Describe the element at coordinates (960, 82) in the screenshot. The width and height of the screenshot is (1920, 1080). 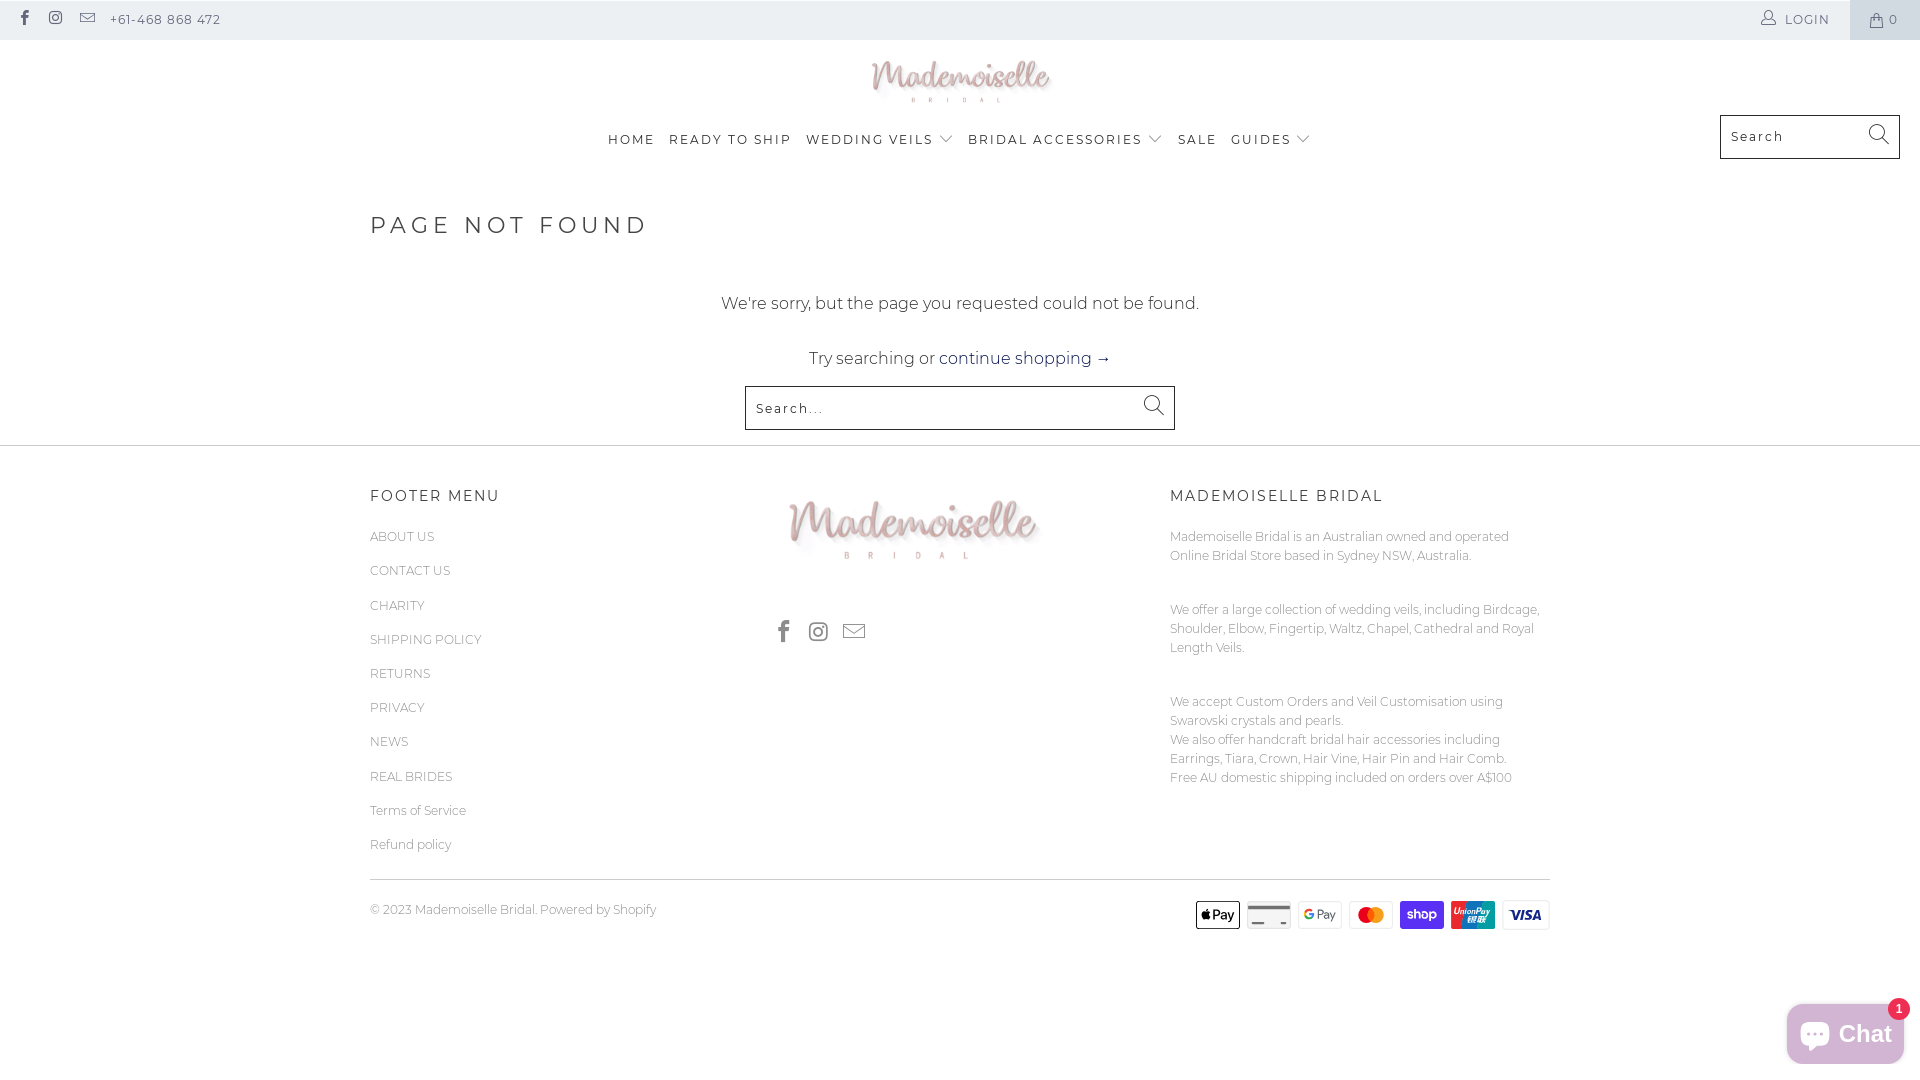
I see `Mademoiselle Bridal` at that location.